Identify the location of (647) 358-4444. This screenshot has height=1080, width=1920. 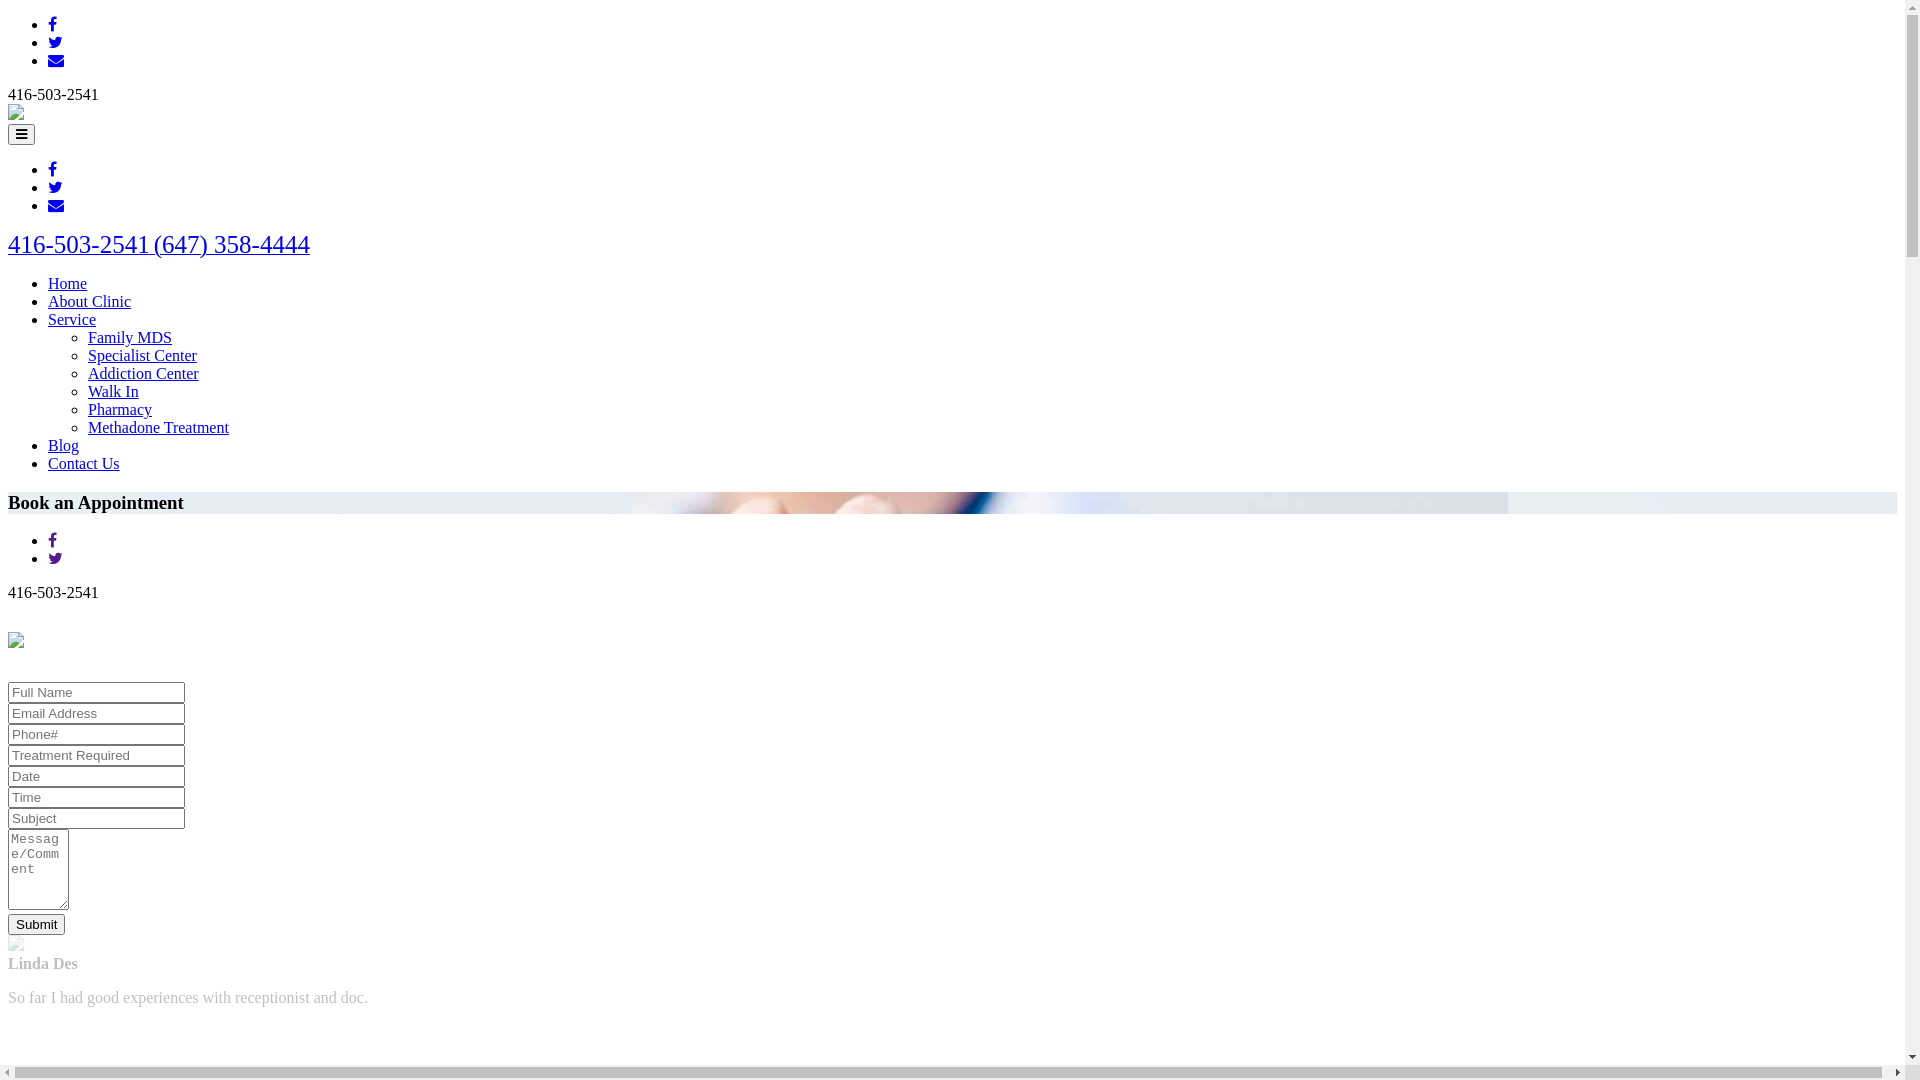
(232, 248).